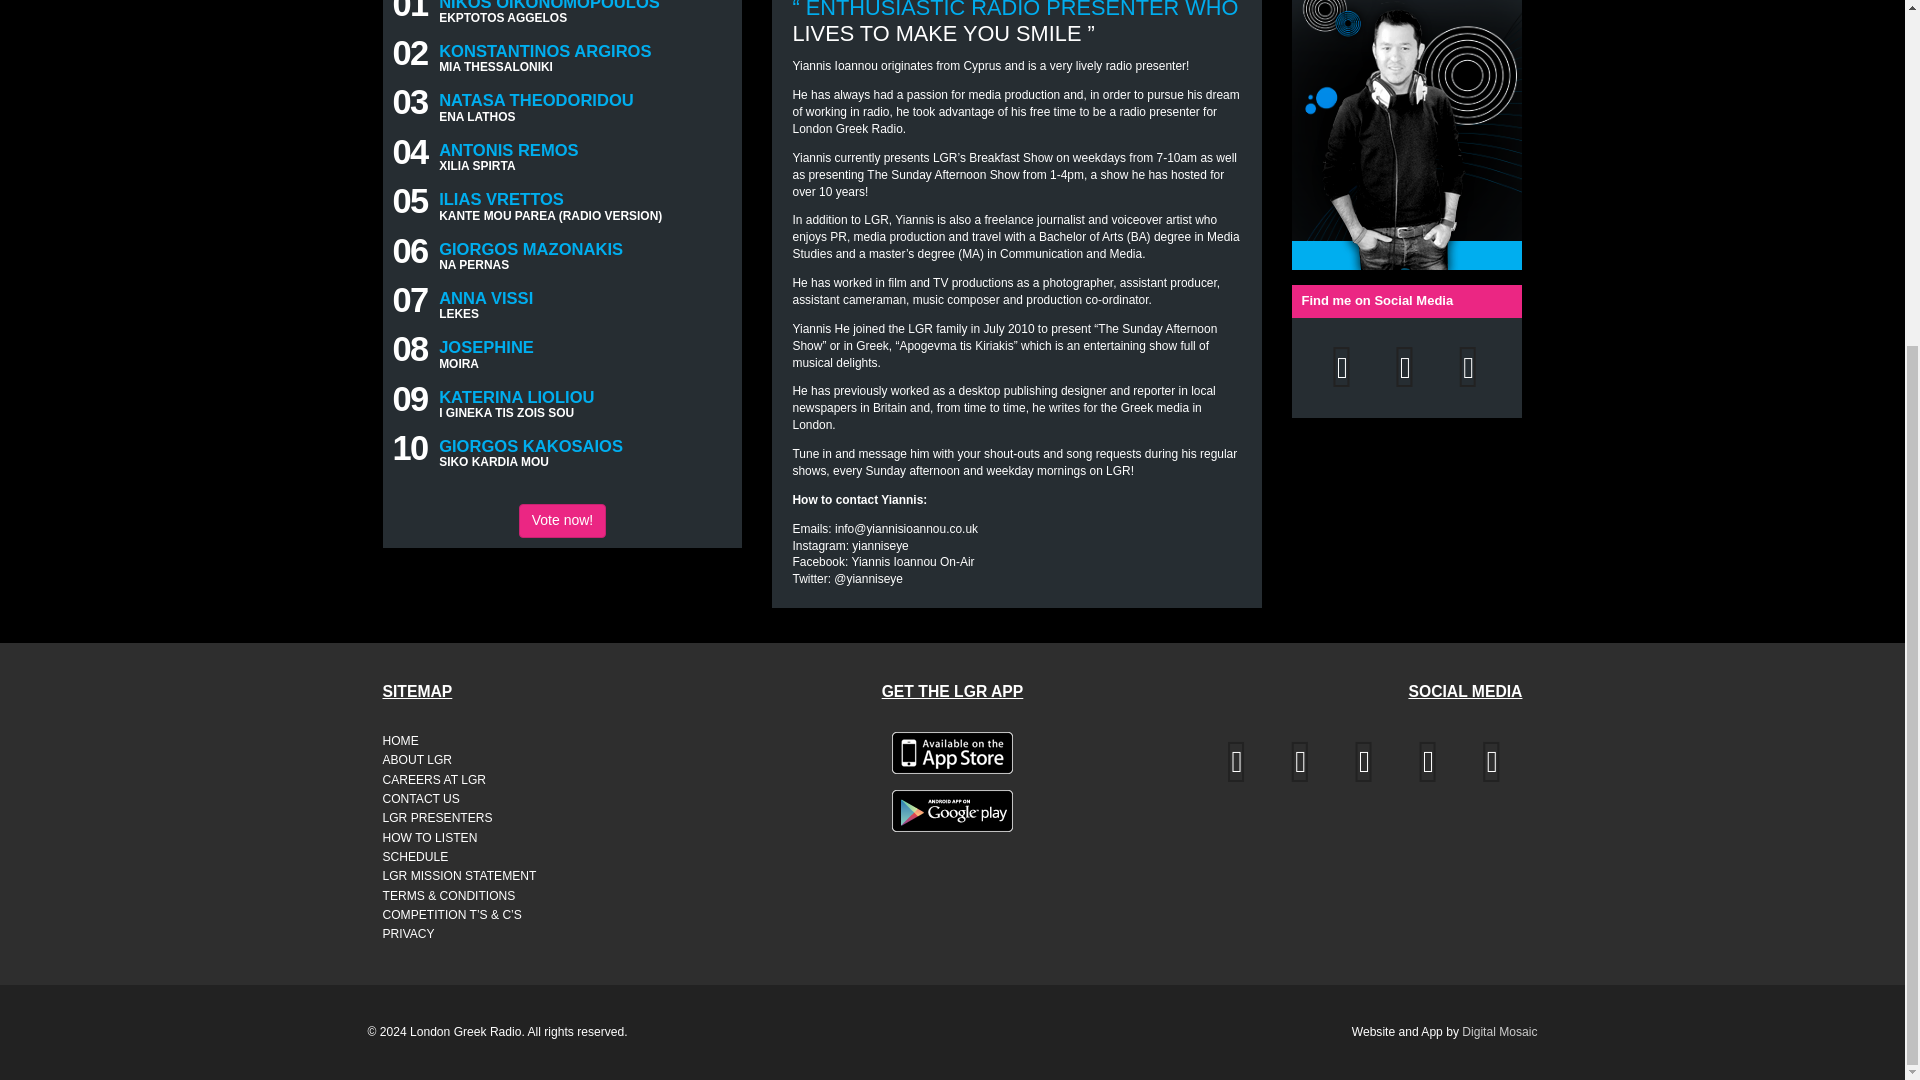 This screenshot has height=1080, width=1920. What do you see at coordinates (952, 810) in the screenshot?
I see `Get the LGR Android app from the Google Play Store` at bounding box center [952, 810].